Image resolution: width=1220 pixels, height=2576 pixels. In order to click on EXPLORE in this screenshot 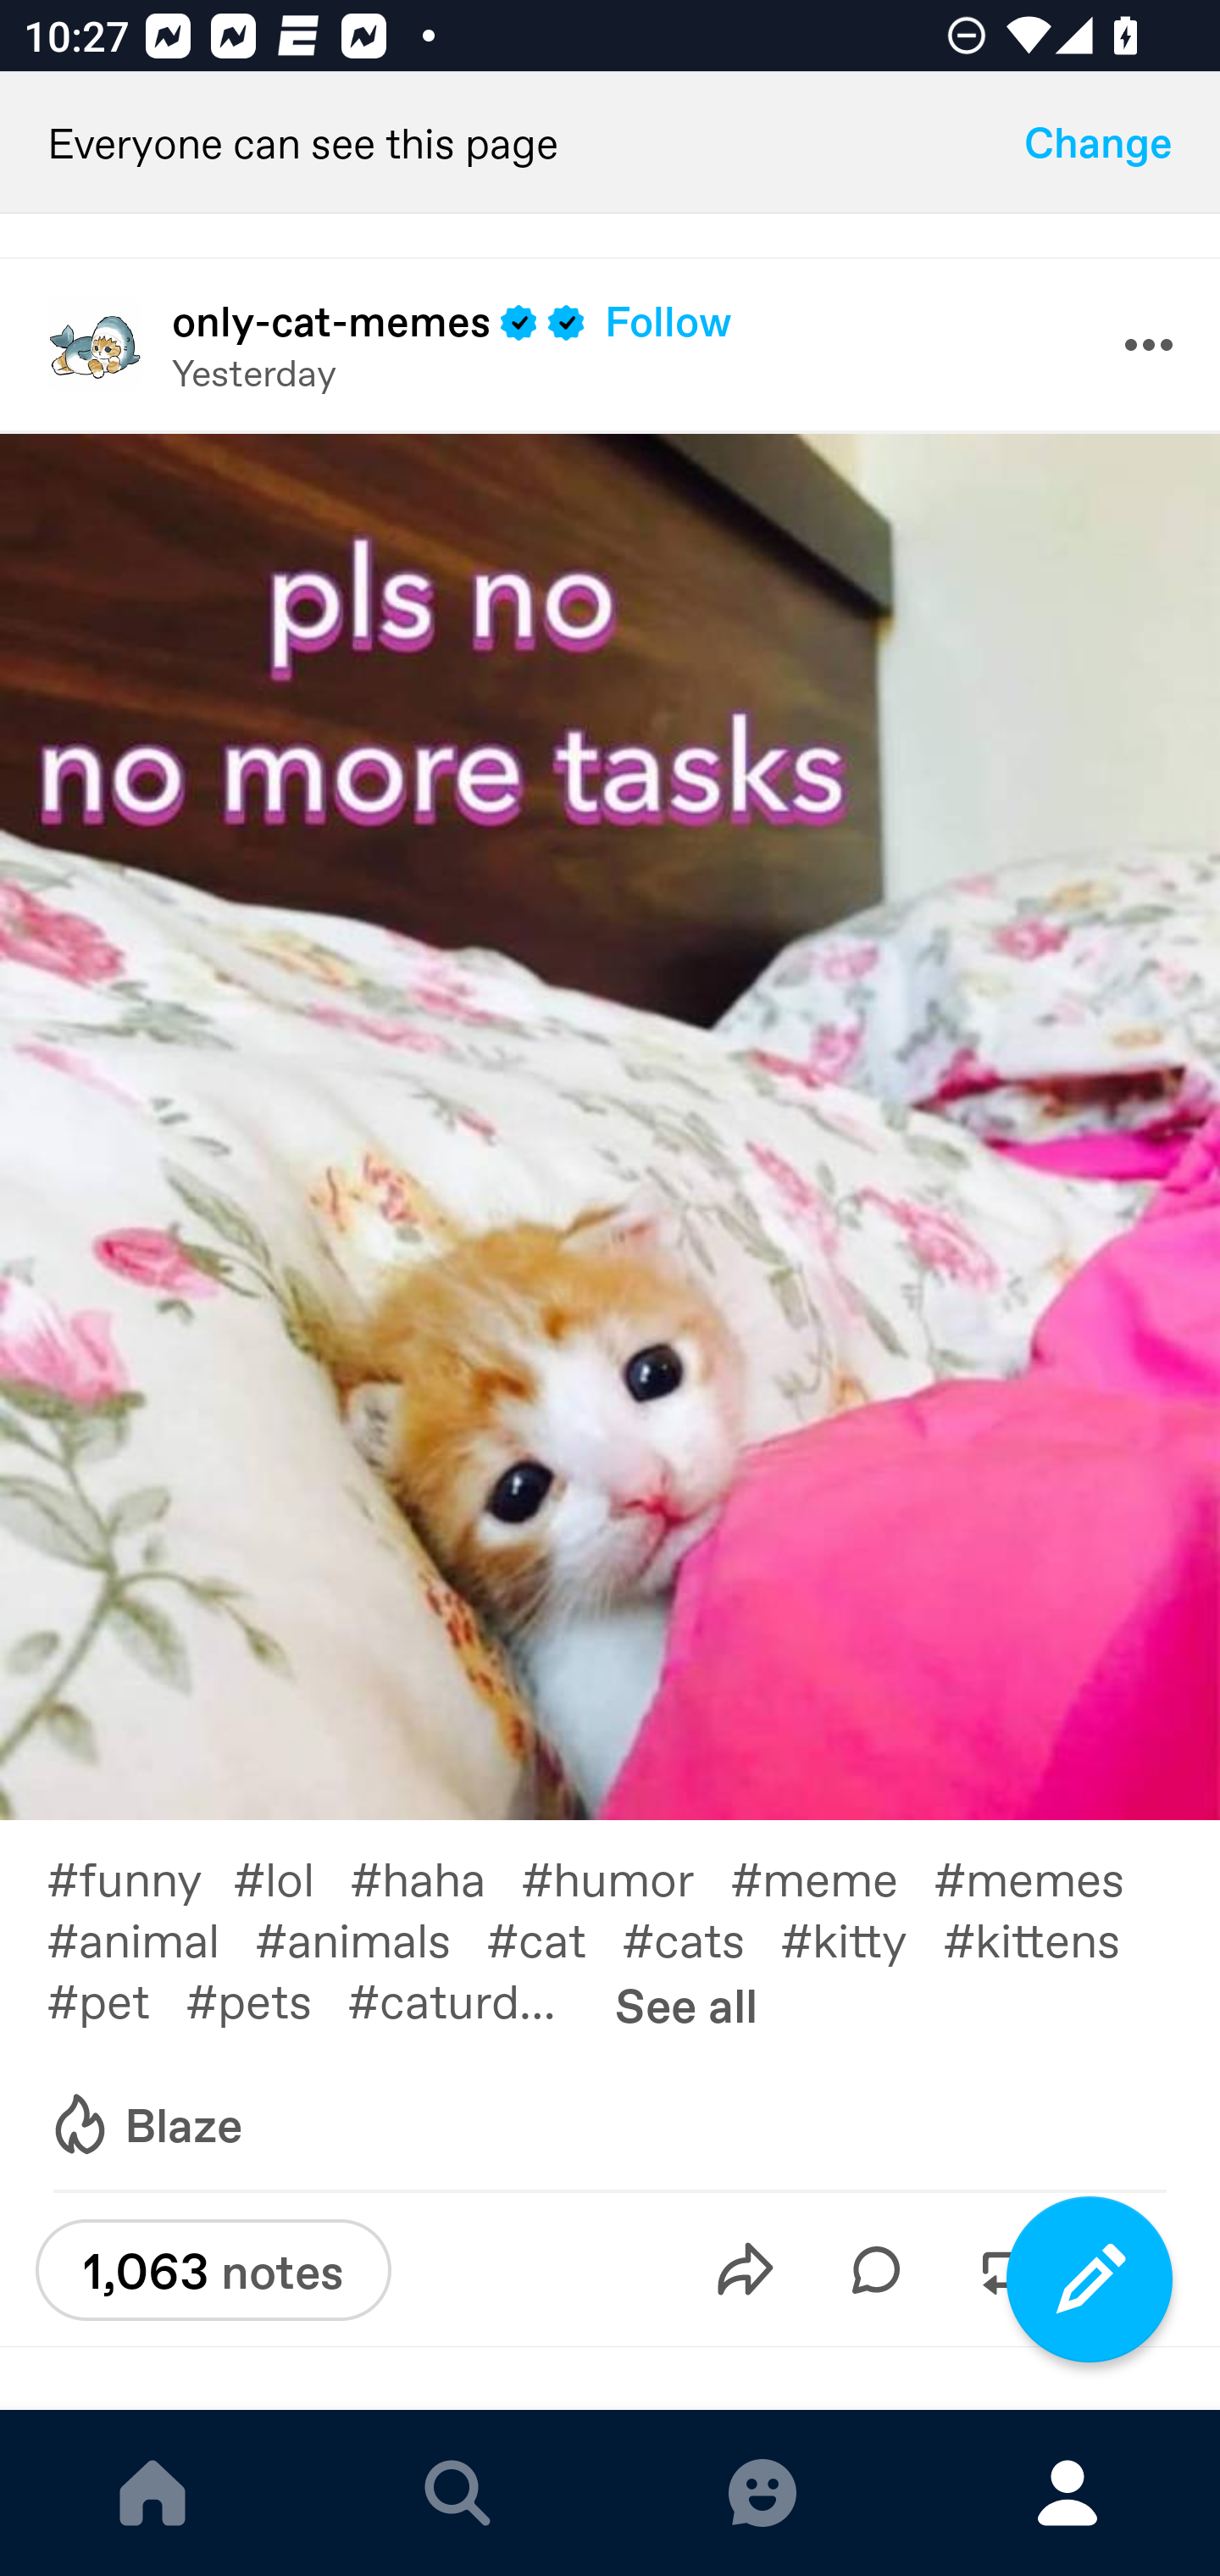, I will do `click(457, 2493)`.